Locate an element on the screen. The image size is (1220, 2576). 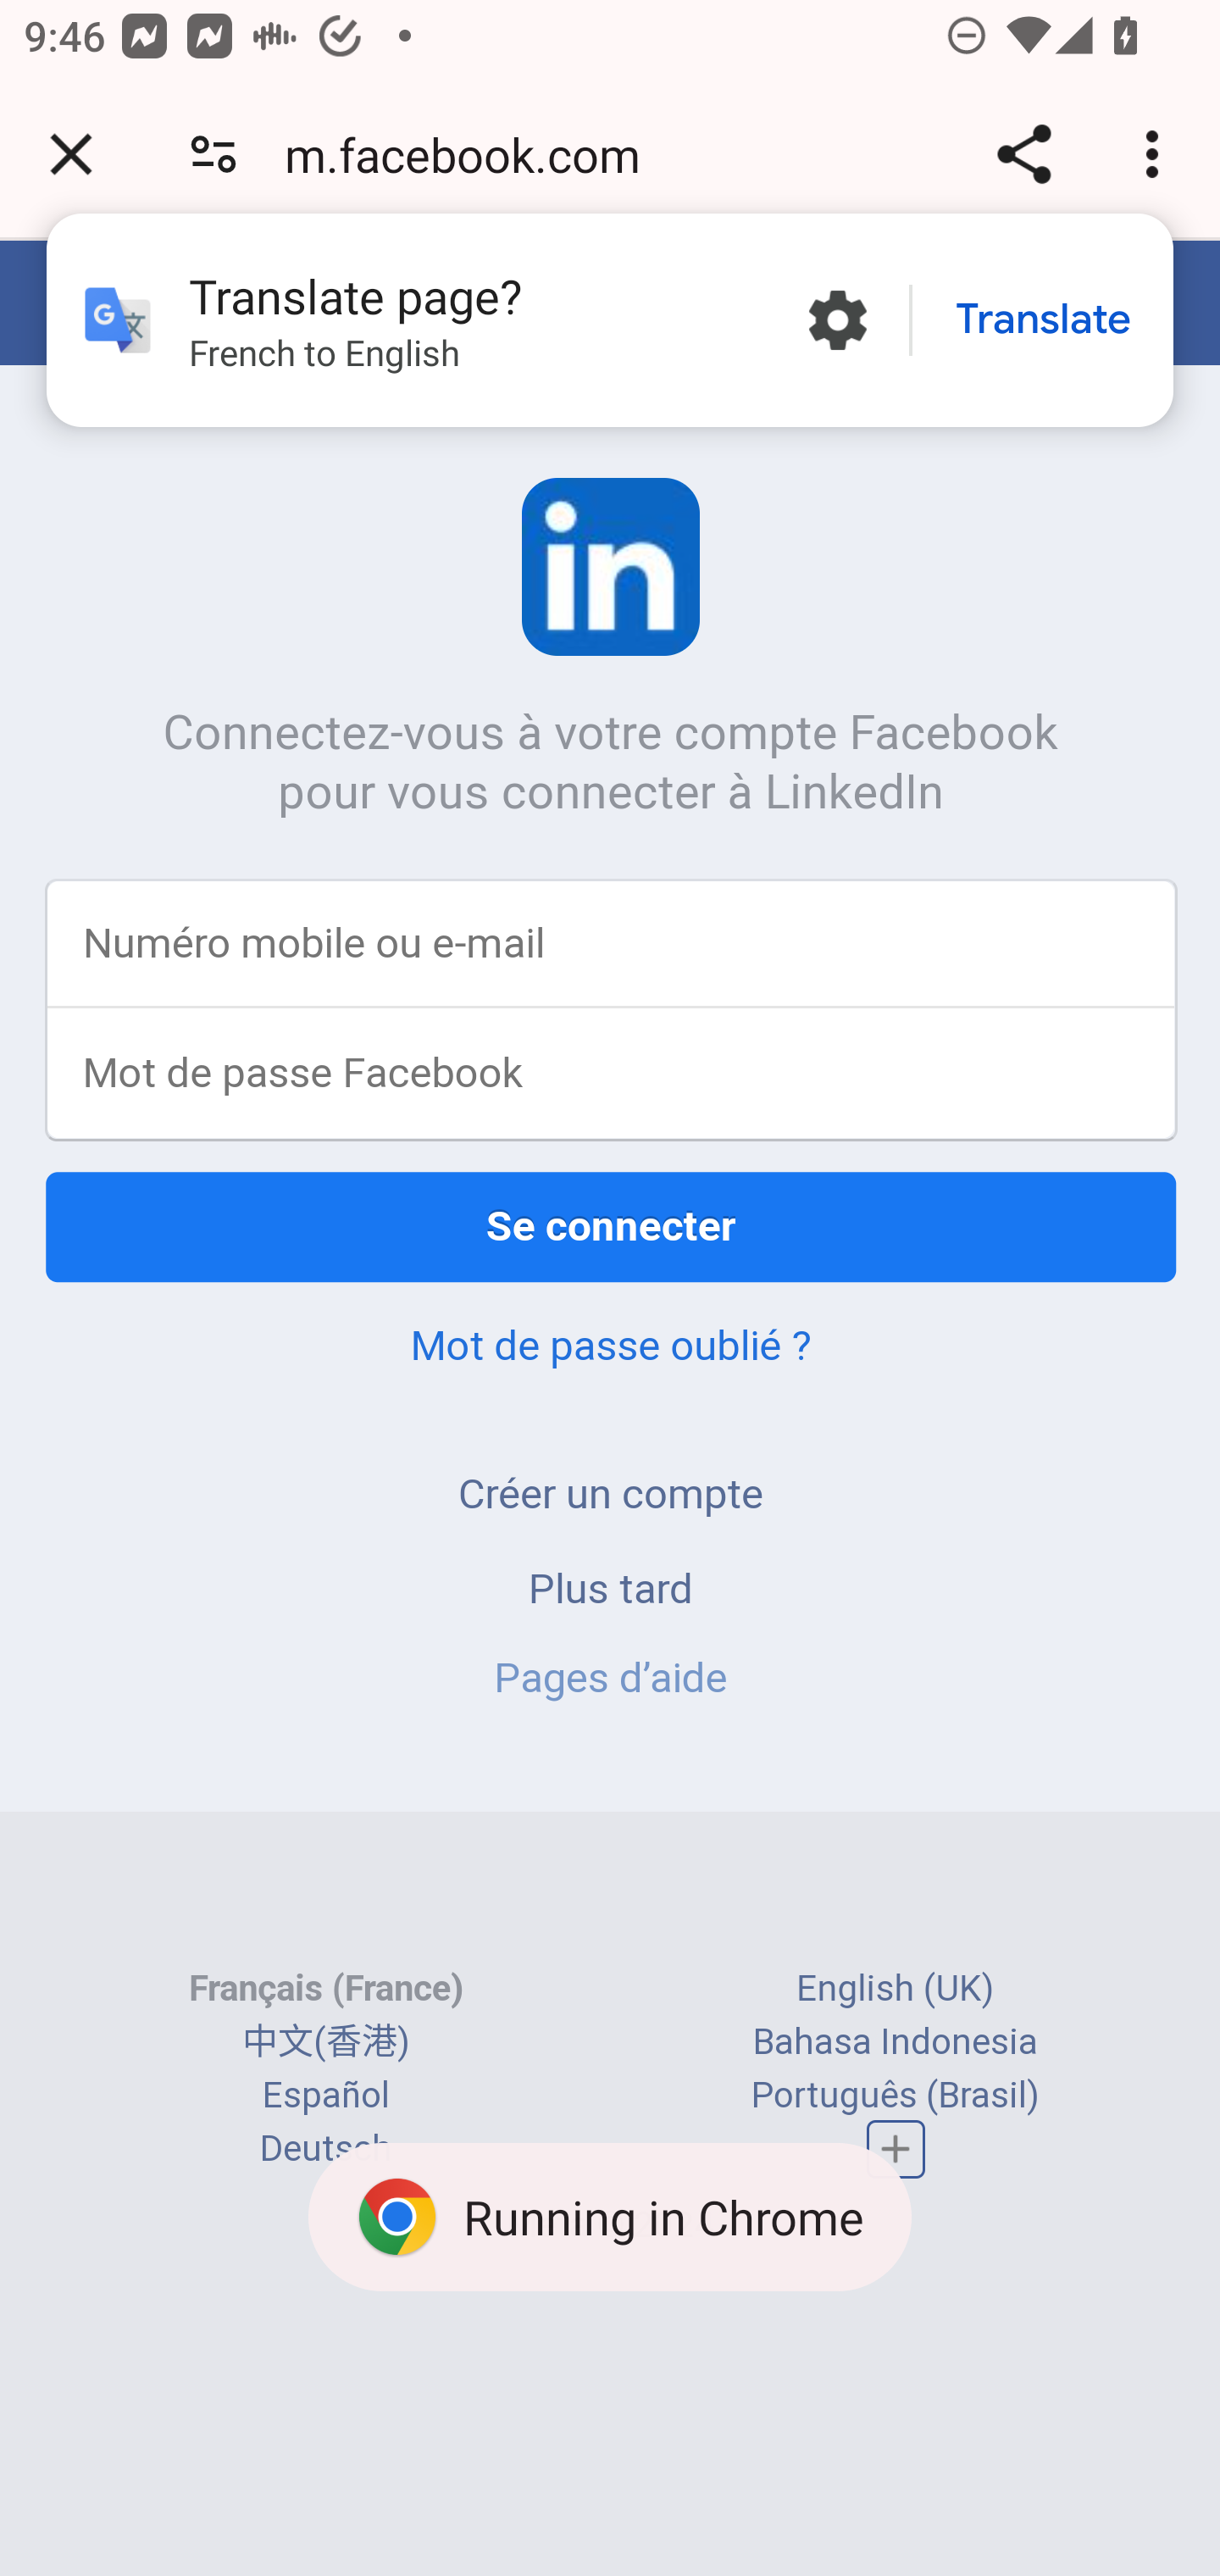
Pages d’aide is located at coordinates (610, 1679).